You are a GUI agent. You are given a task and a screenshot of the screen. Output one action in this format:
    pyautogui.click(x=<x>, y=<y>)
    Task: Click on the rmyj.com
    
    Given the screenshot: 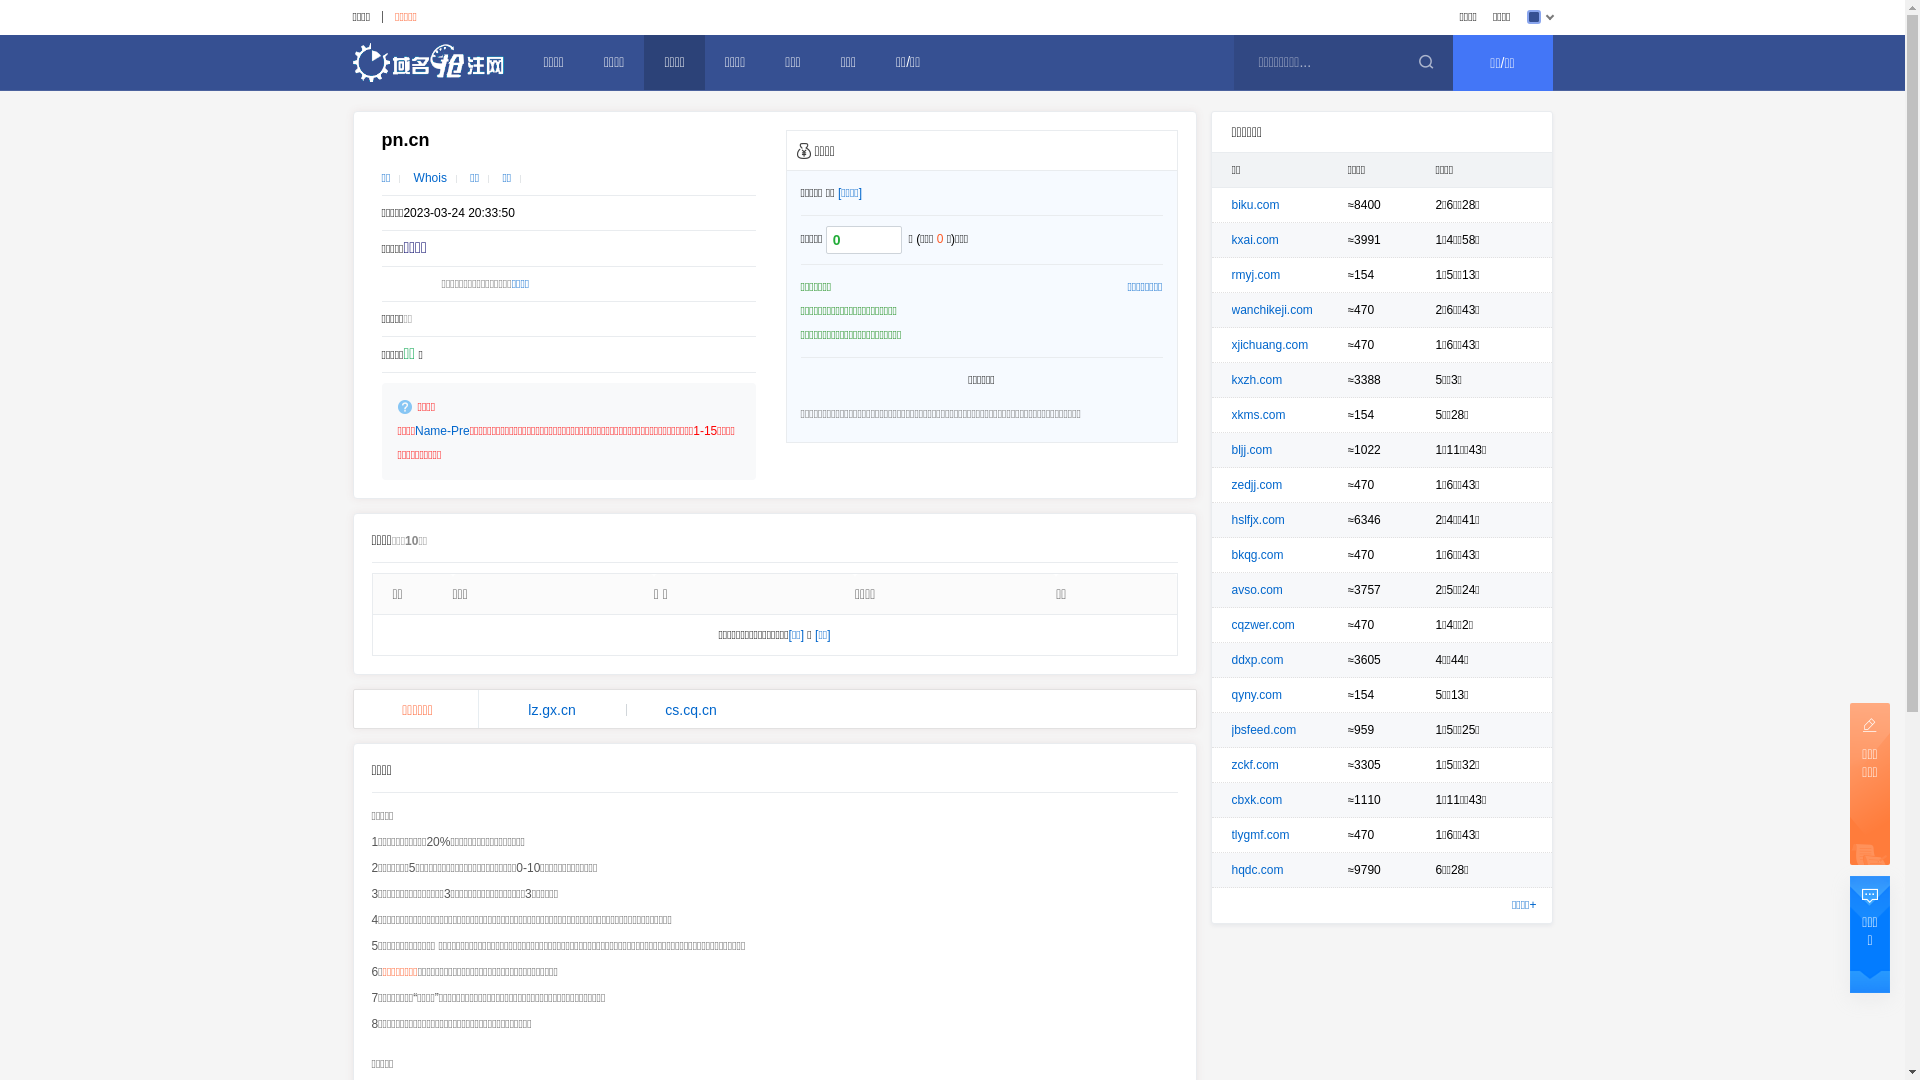 What is the action you would take?
    pyautogui.click(x=1256, y=275)
    